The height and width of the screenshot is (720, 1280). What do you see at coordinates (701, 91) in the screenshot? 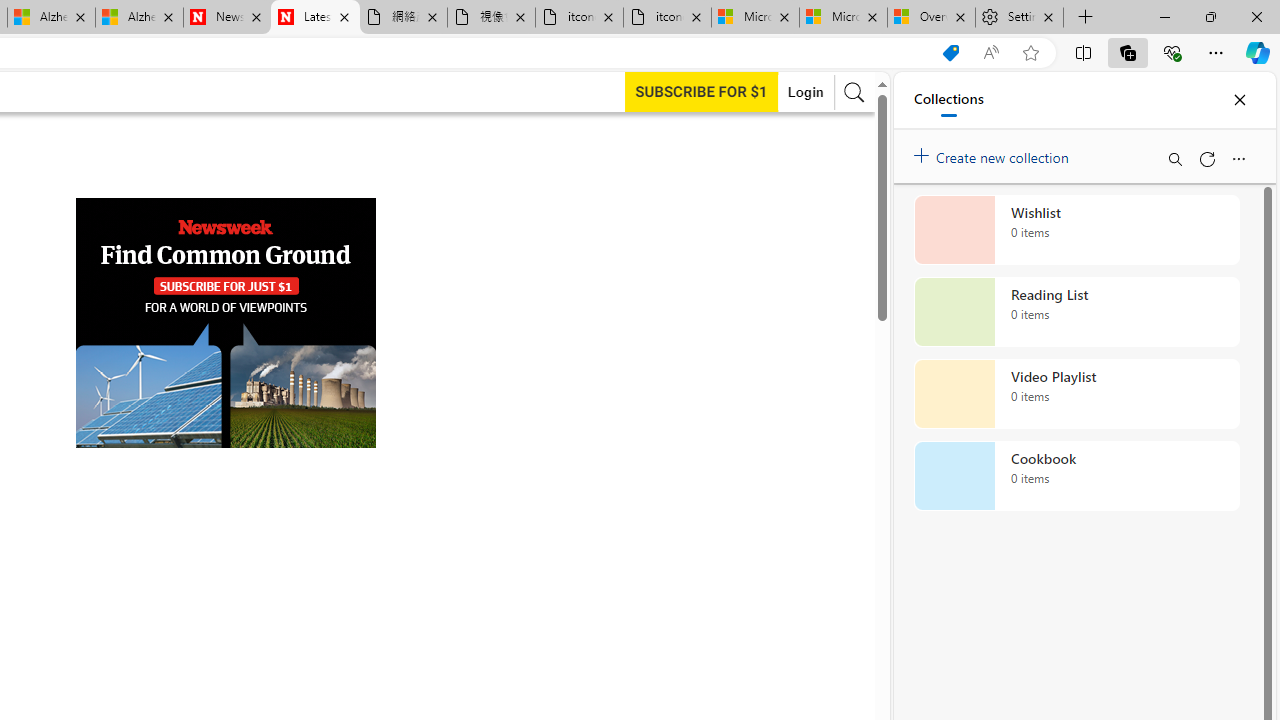
I see `Subscribe to our service` at bounding box center [701, 91].